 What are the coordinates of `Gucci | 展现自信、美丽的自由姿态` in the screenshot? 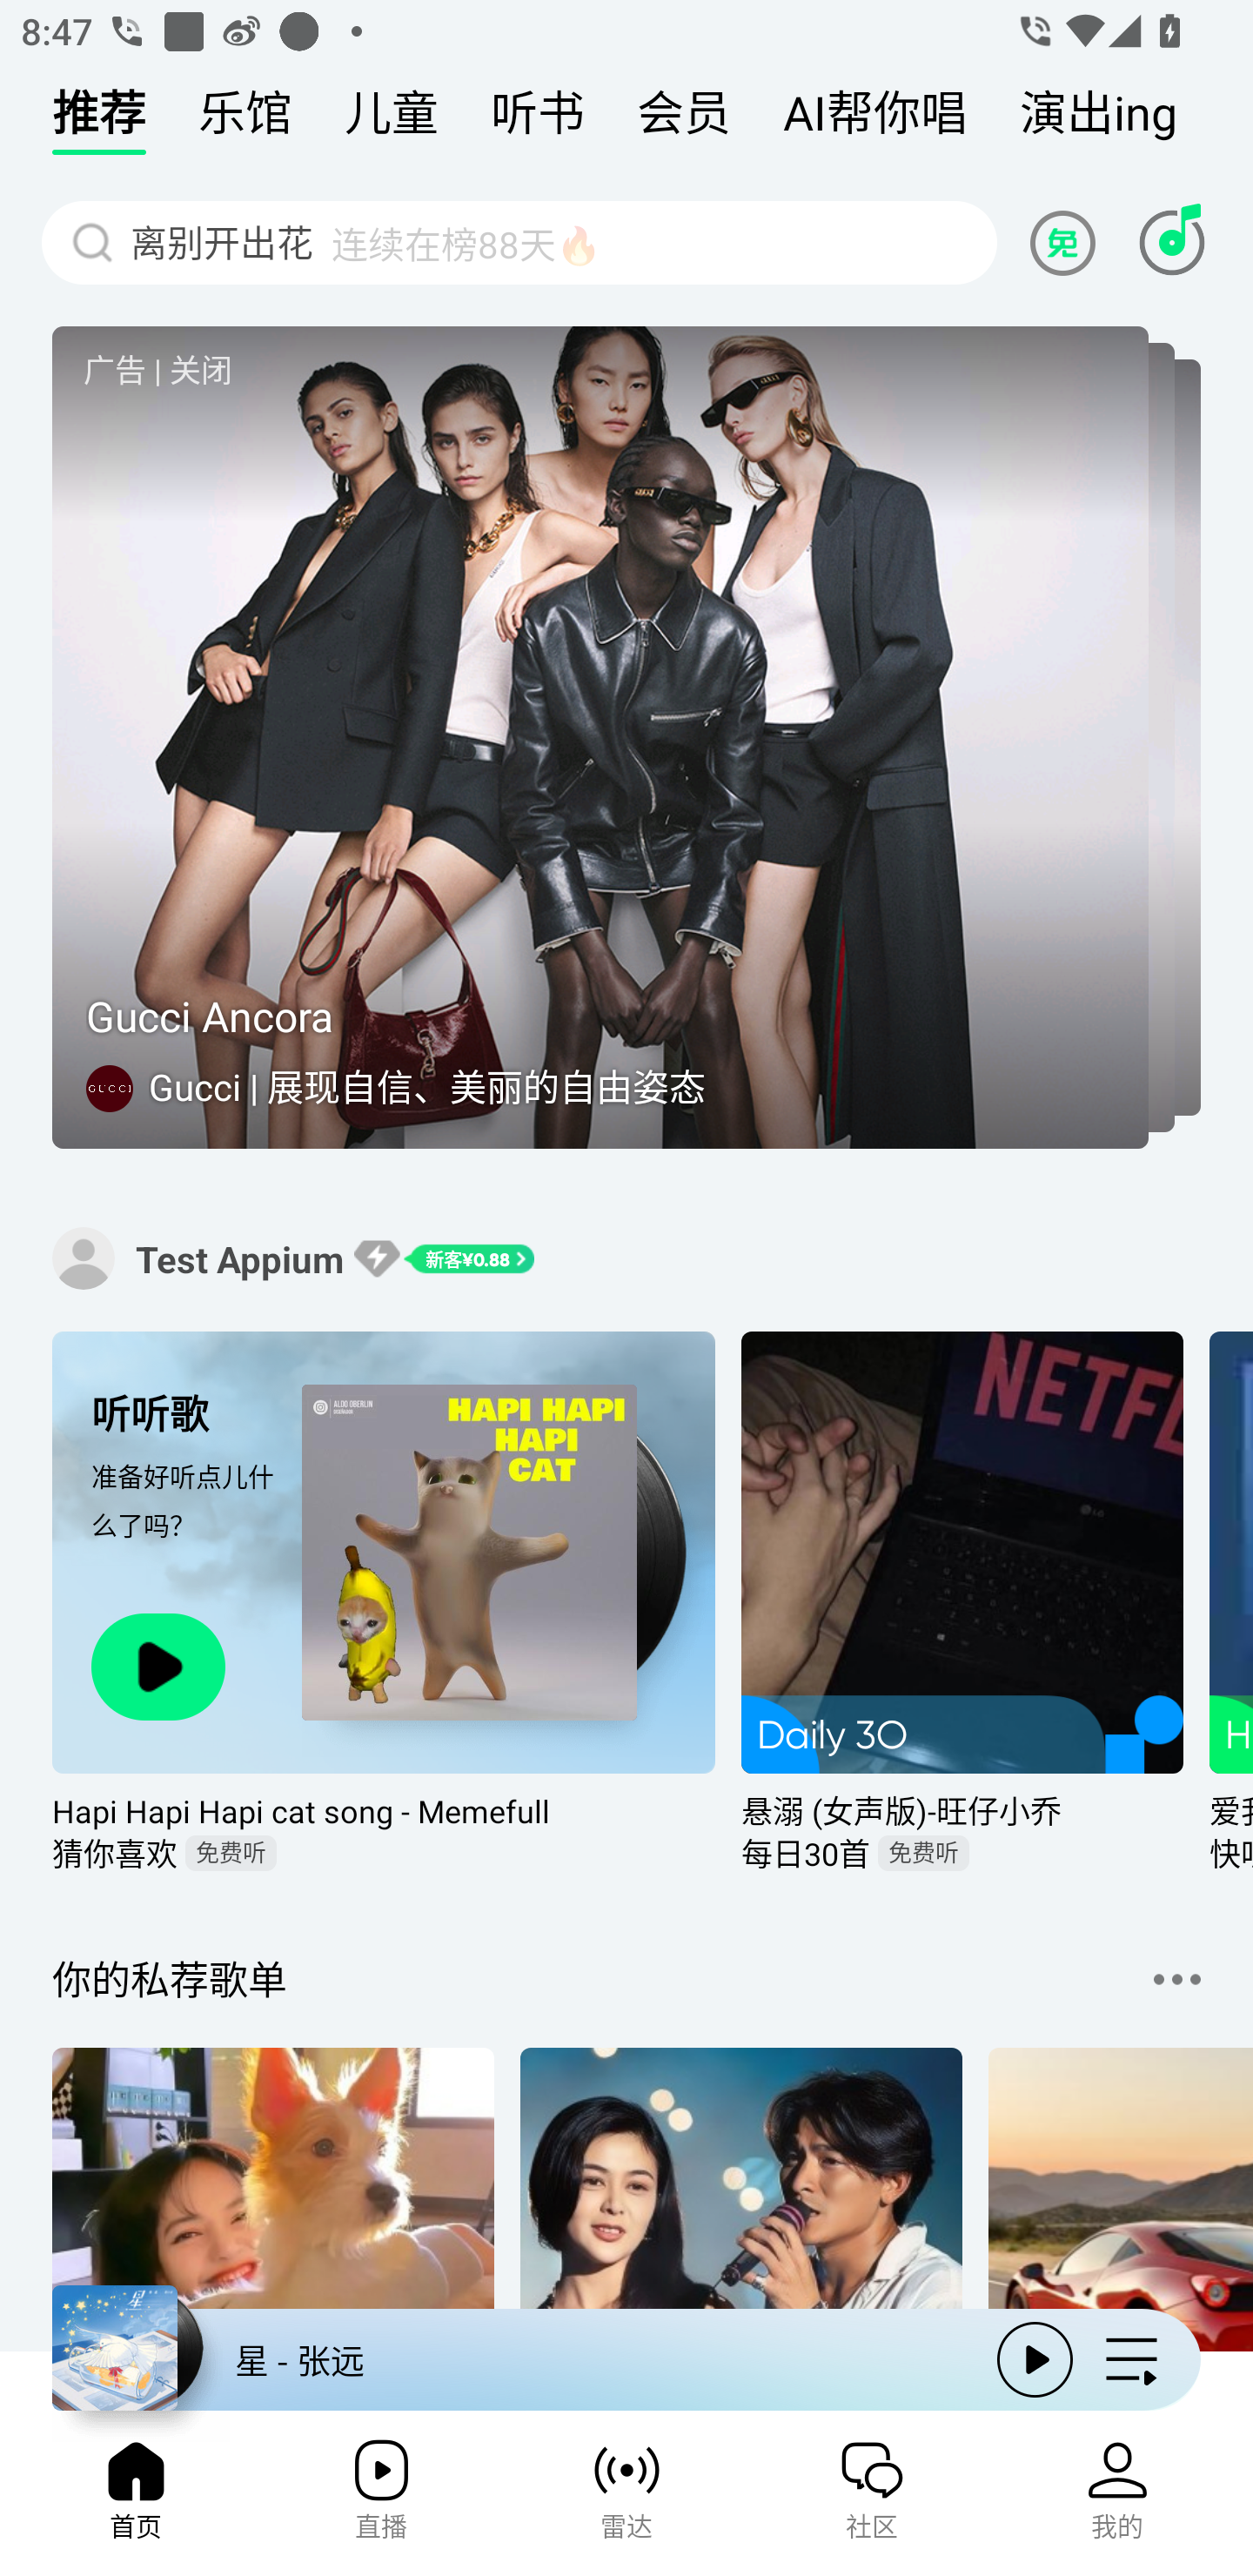 It's located at (430, 1085).